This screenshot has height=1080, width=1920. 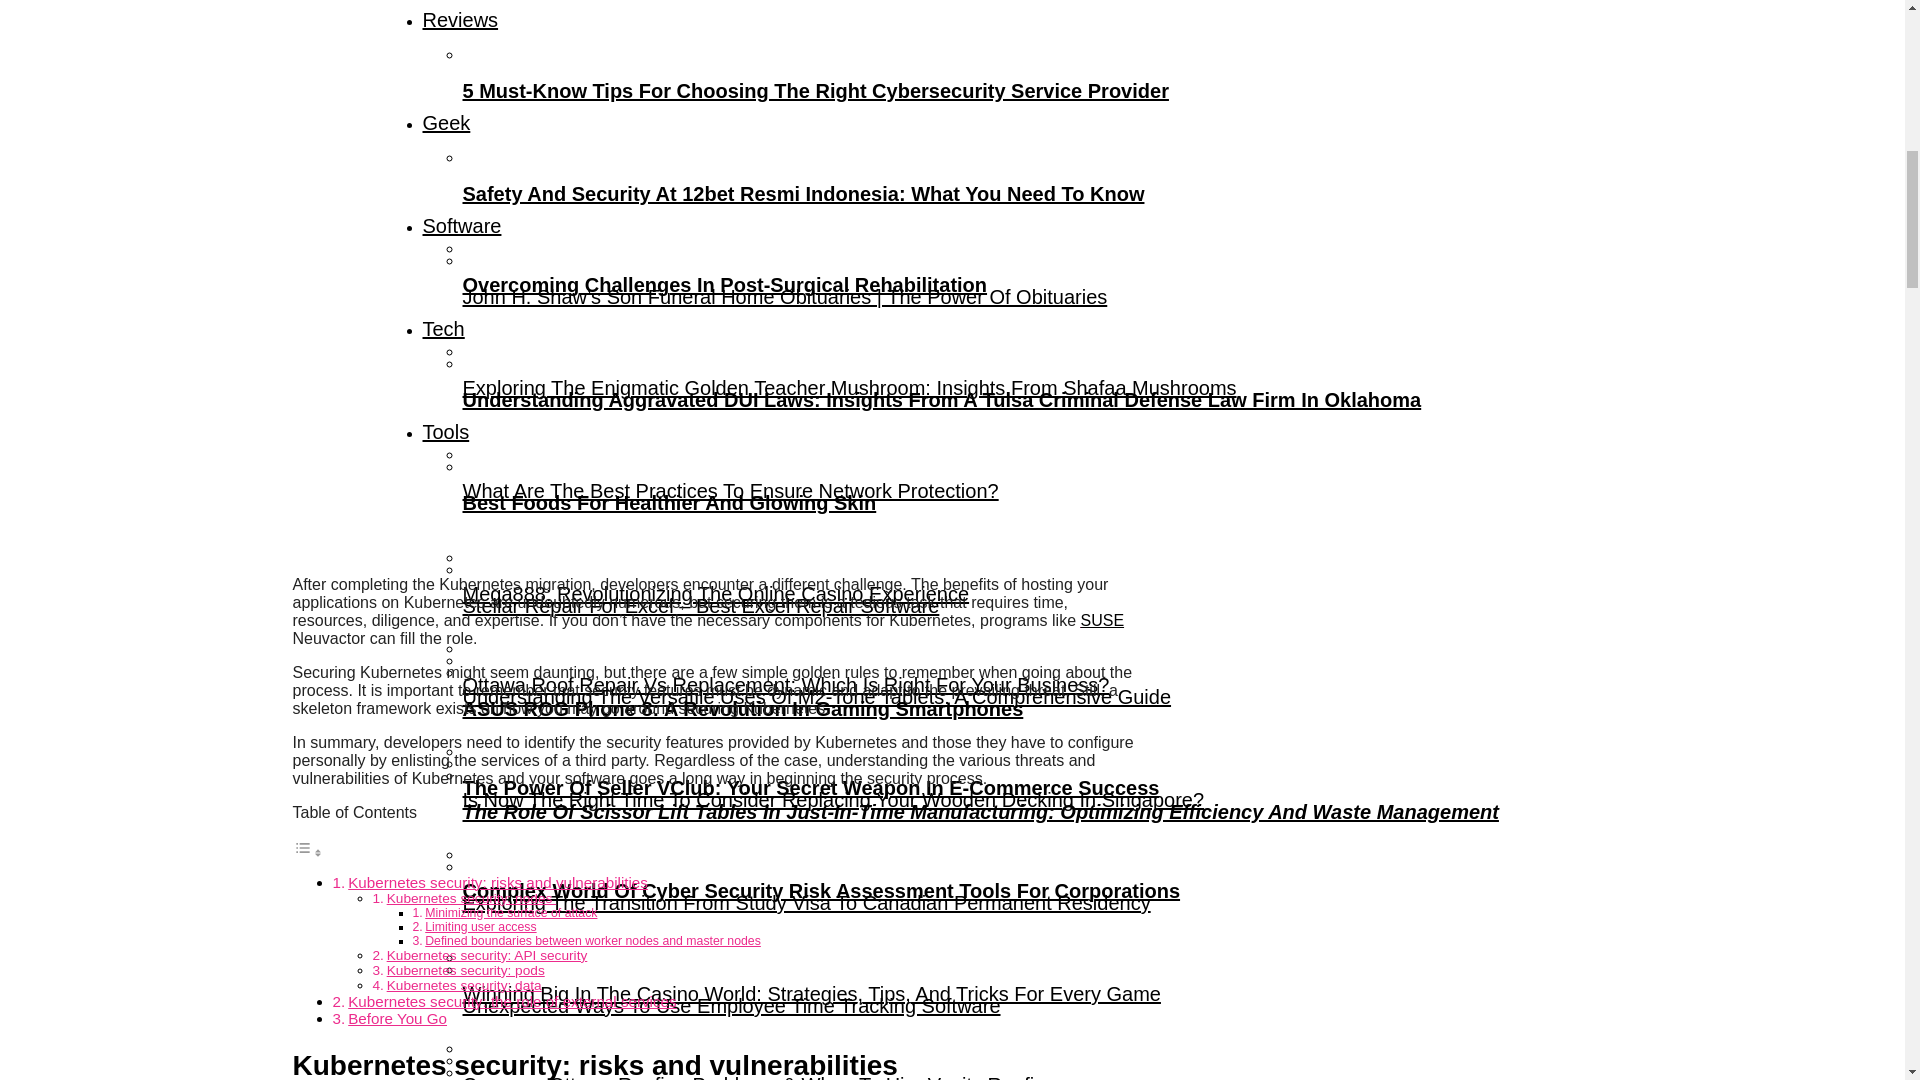 I want to click on Kubernetes security: the role of external services, so click(x=511, y=1000).